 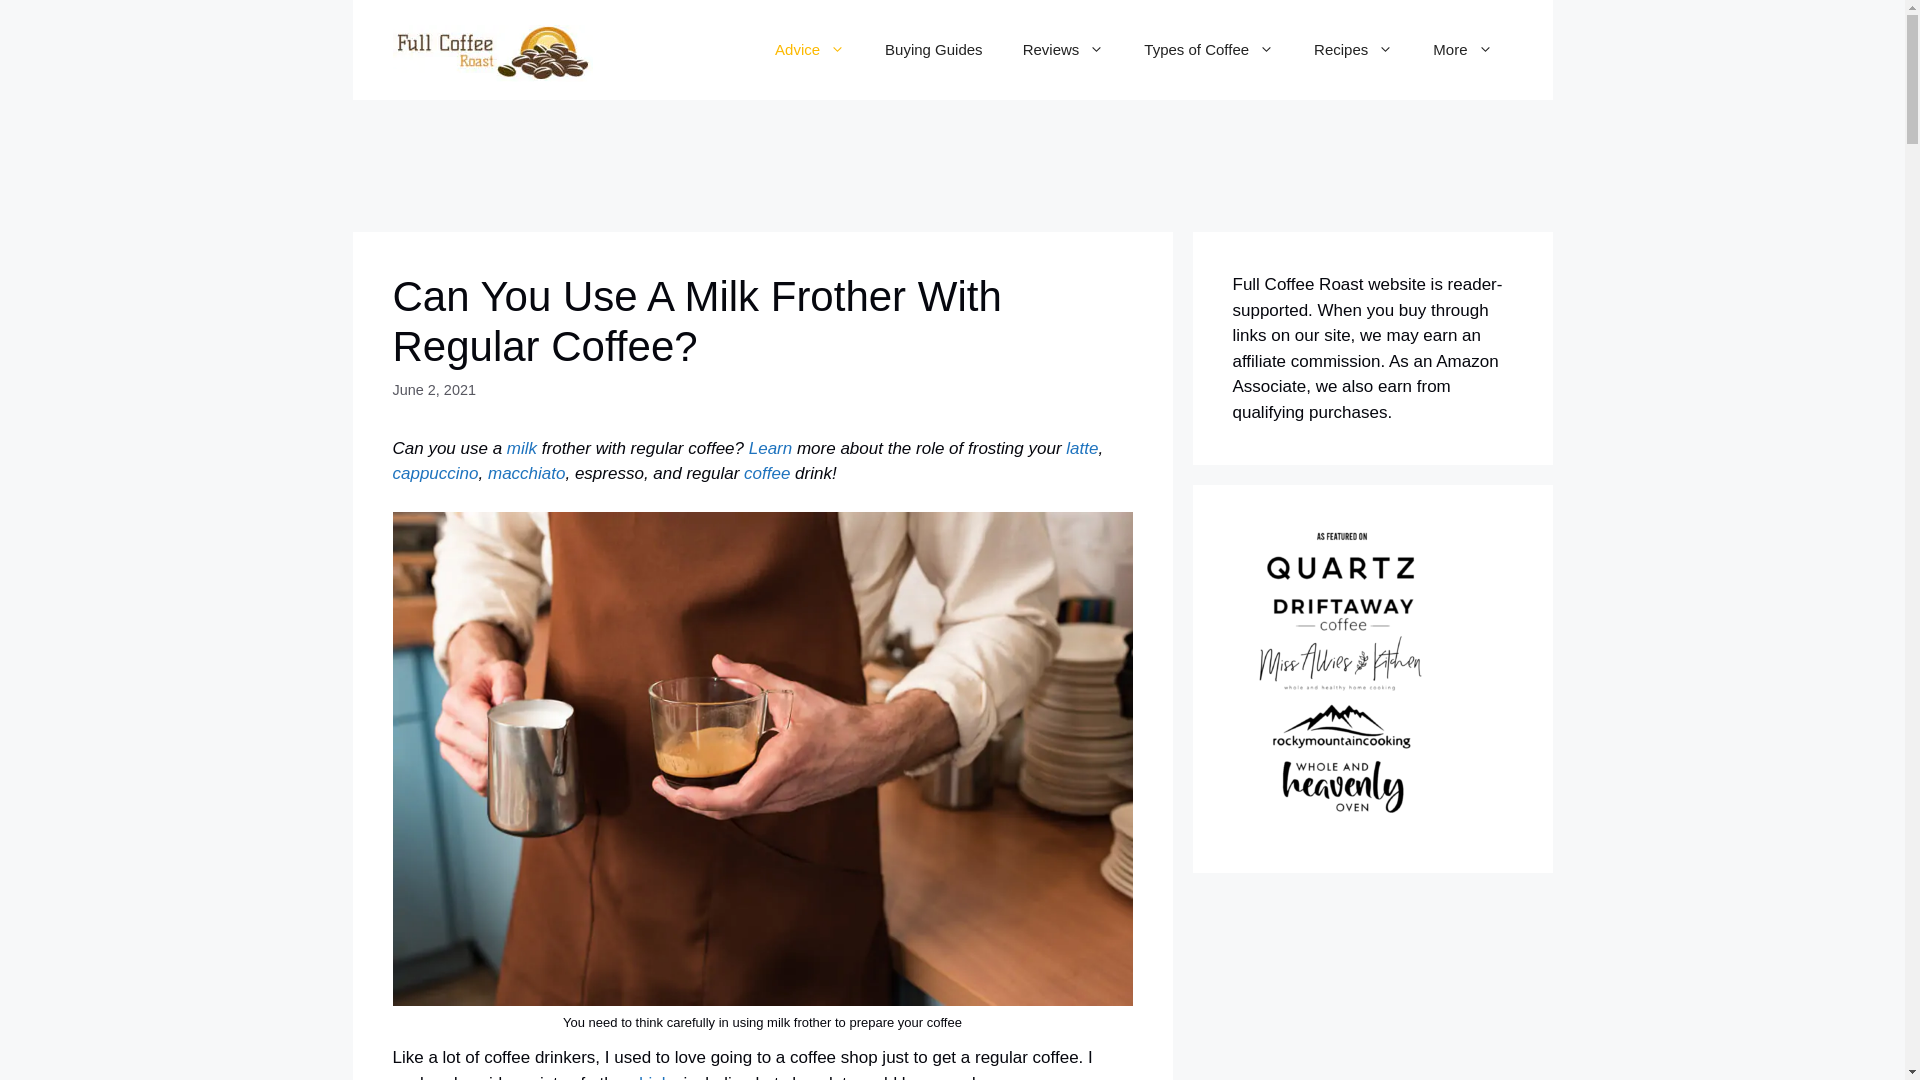 What do you see at coordinates (934, 50) in the screenshot?
I see `Buying Guides` at bounding box center [934, 50].